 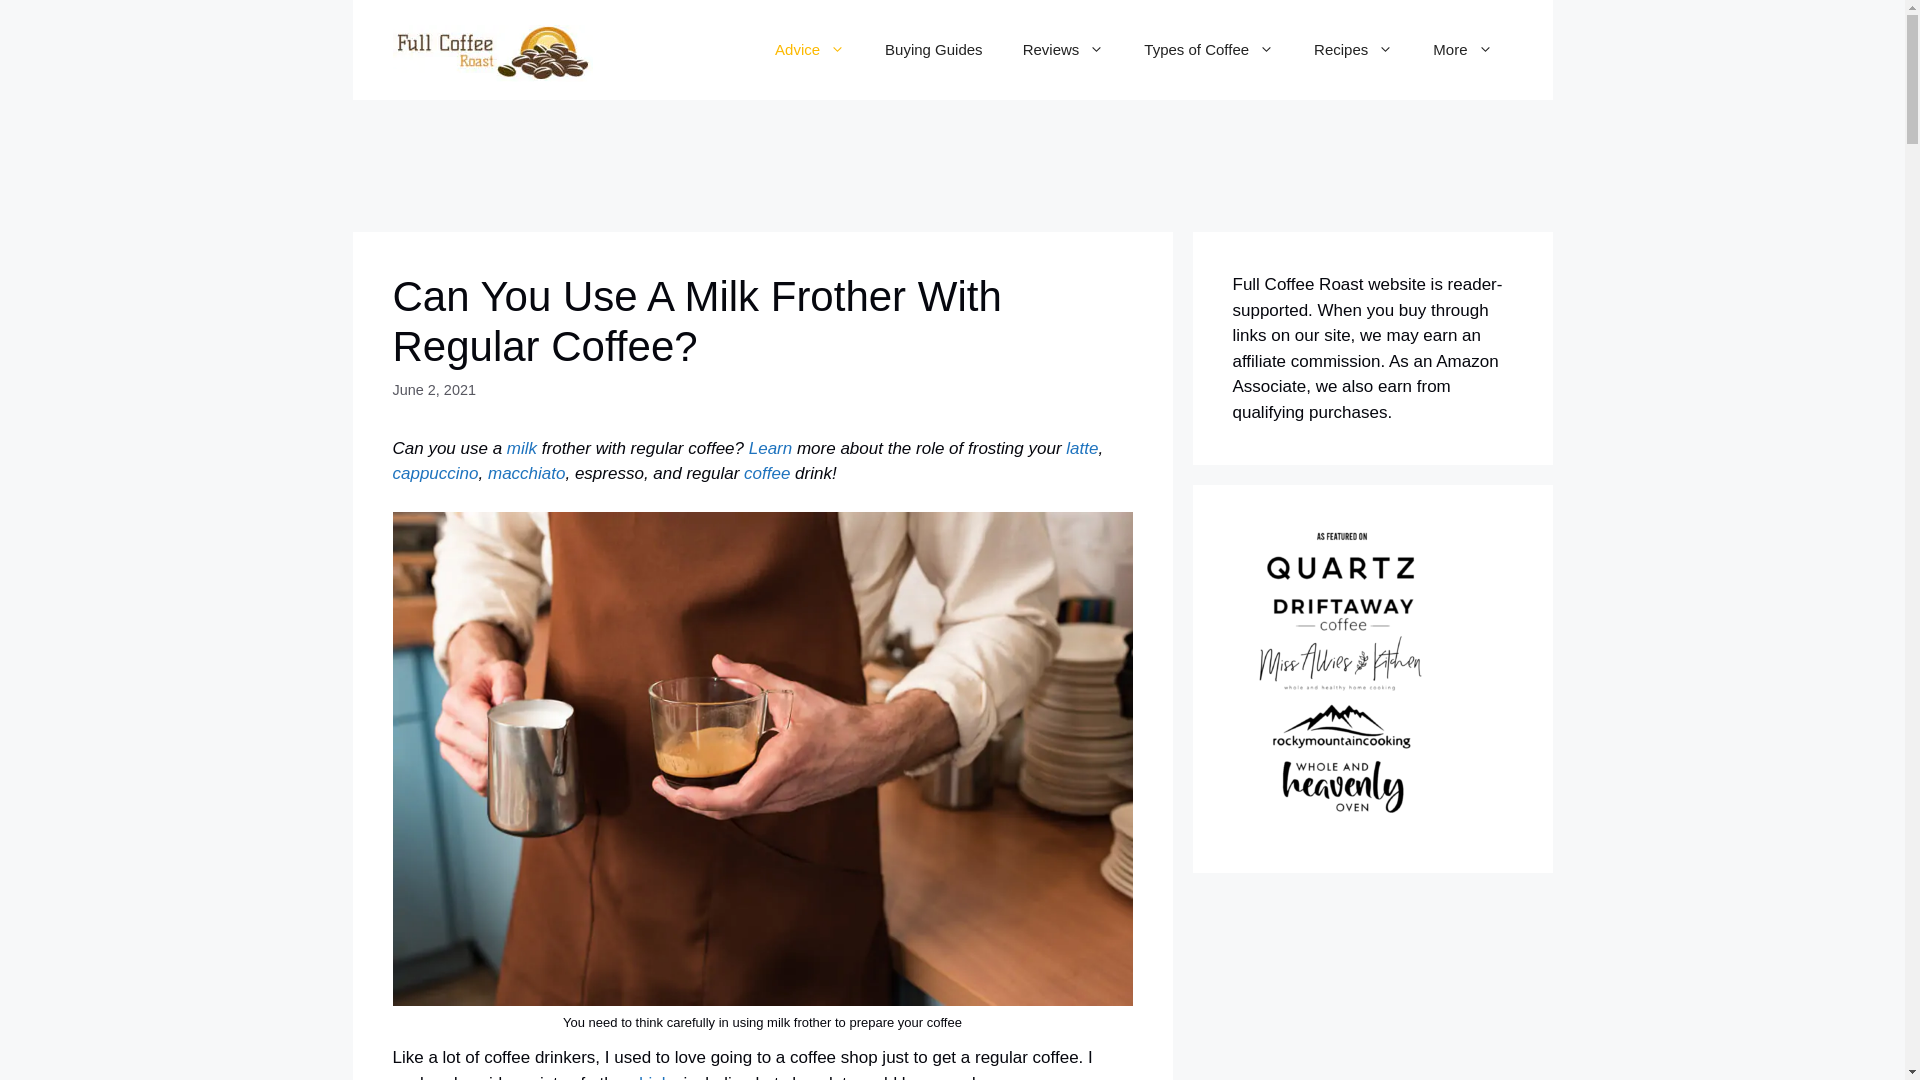 What do you see at coordinates (934, 50) in the screenshot?
I see `Buying Guides` at bounding box center [934, 50].